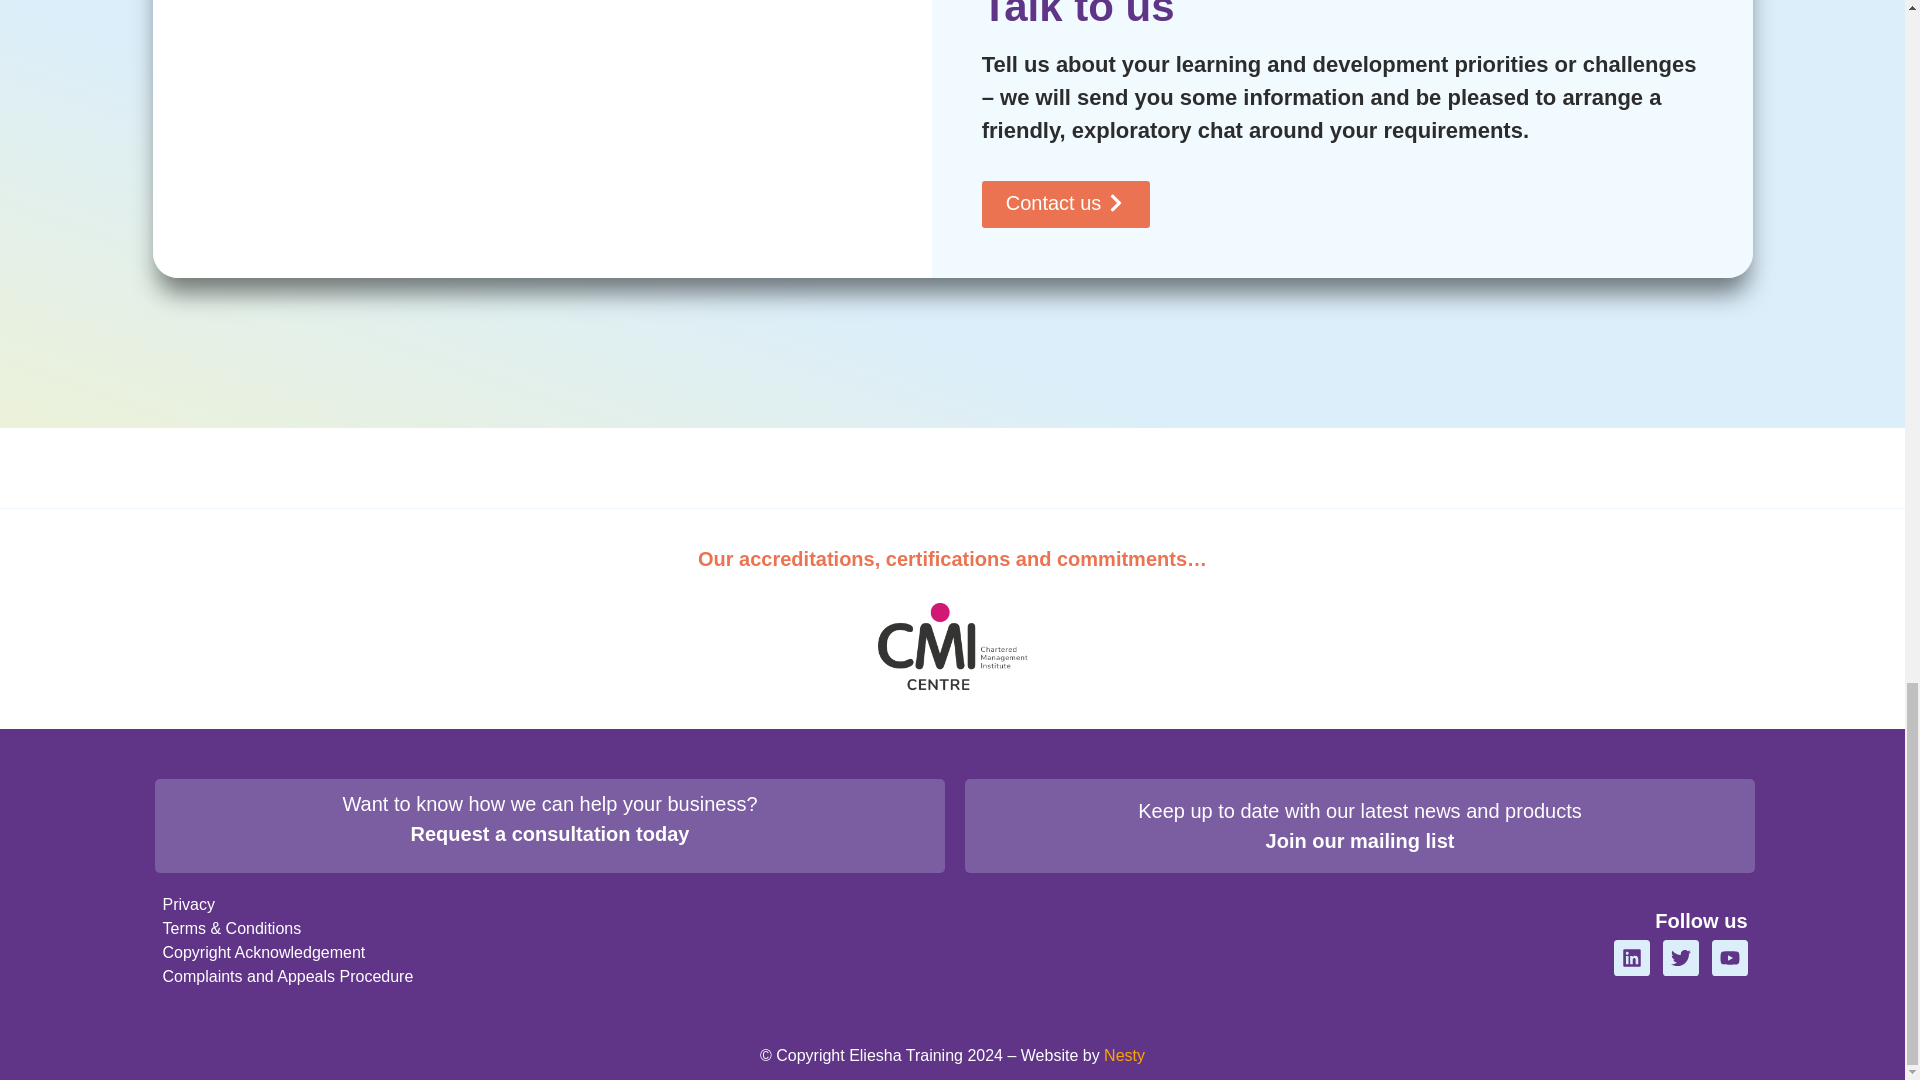 The height and width of the screenshot is (1080, 1920). Describe the element at coordinates (1066, 204) in the screenshot. I see `Contact us` at that location.